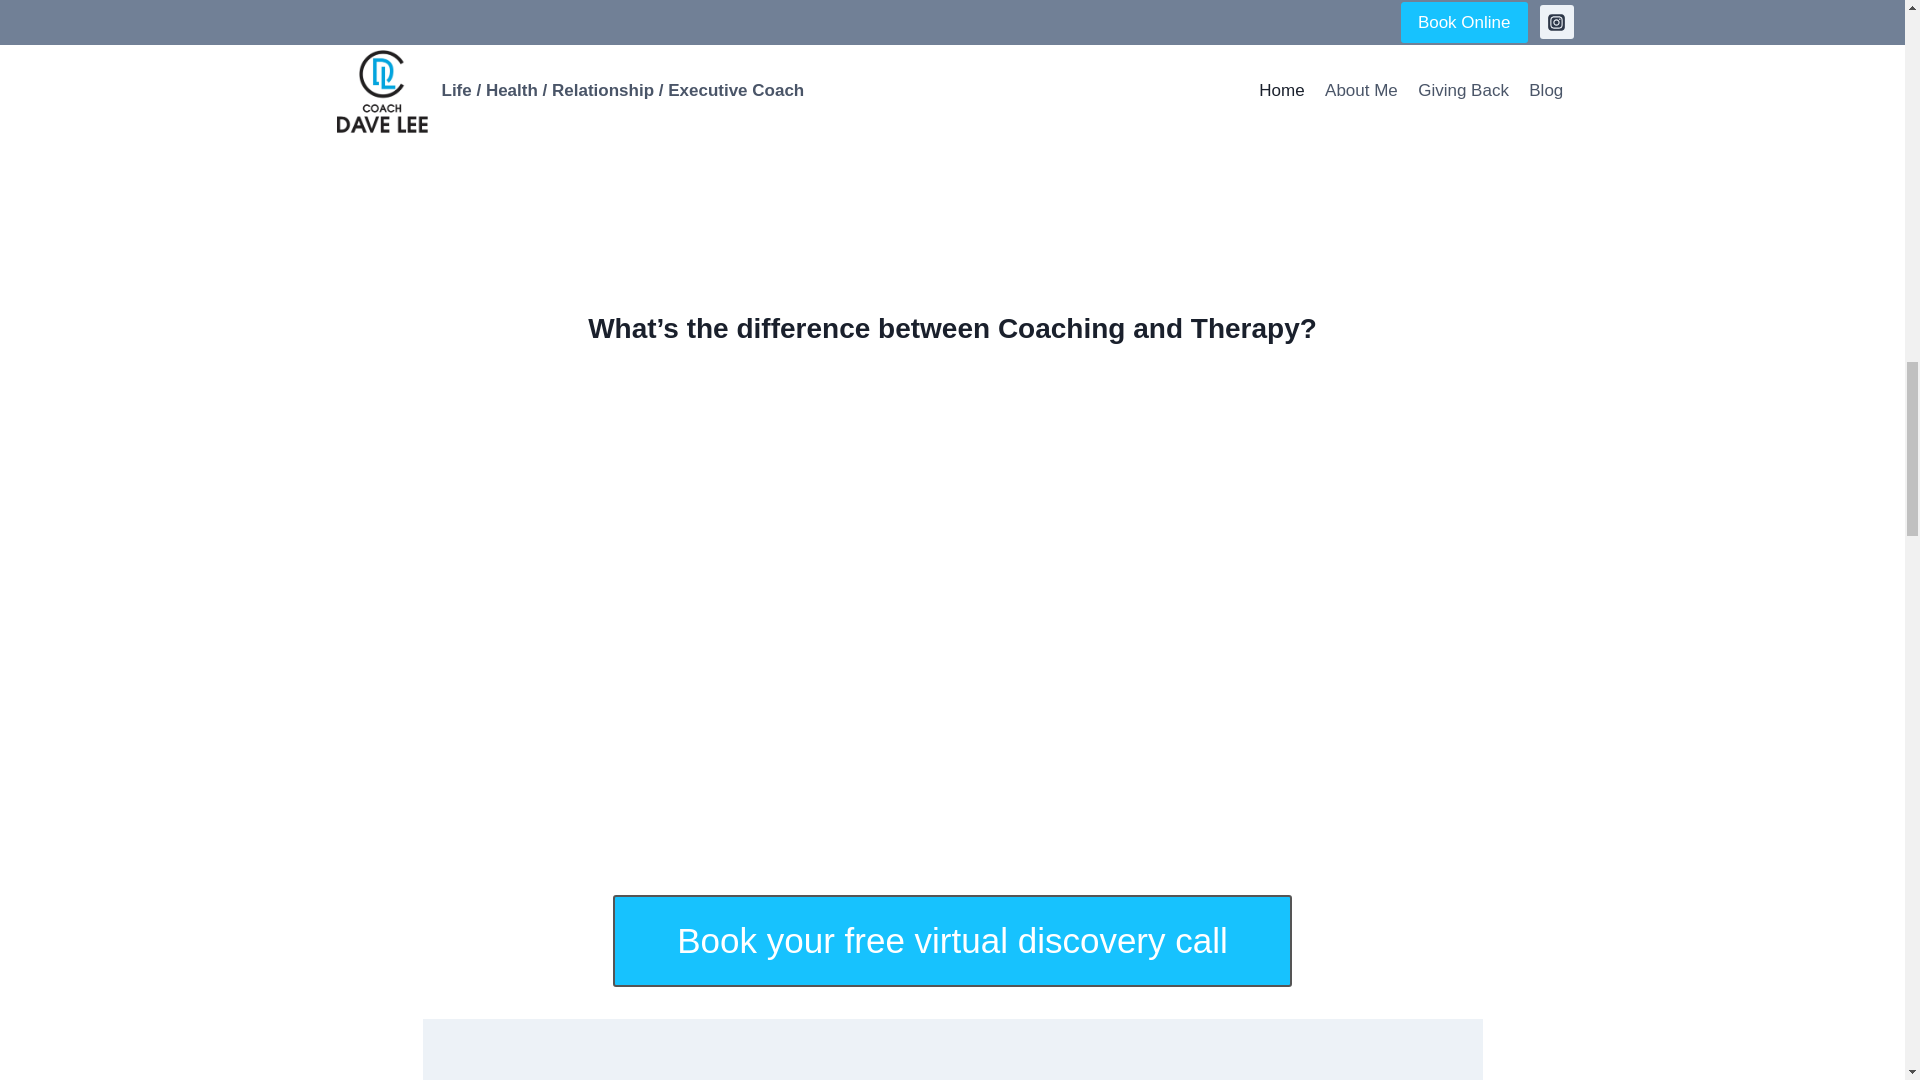 Image resolution: width=1920 pixels, height=1080 pixels. I want to click on Maya testimony, so click(587, 8).